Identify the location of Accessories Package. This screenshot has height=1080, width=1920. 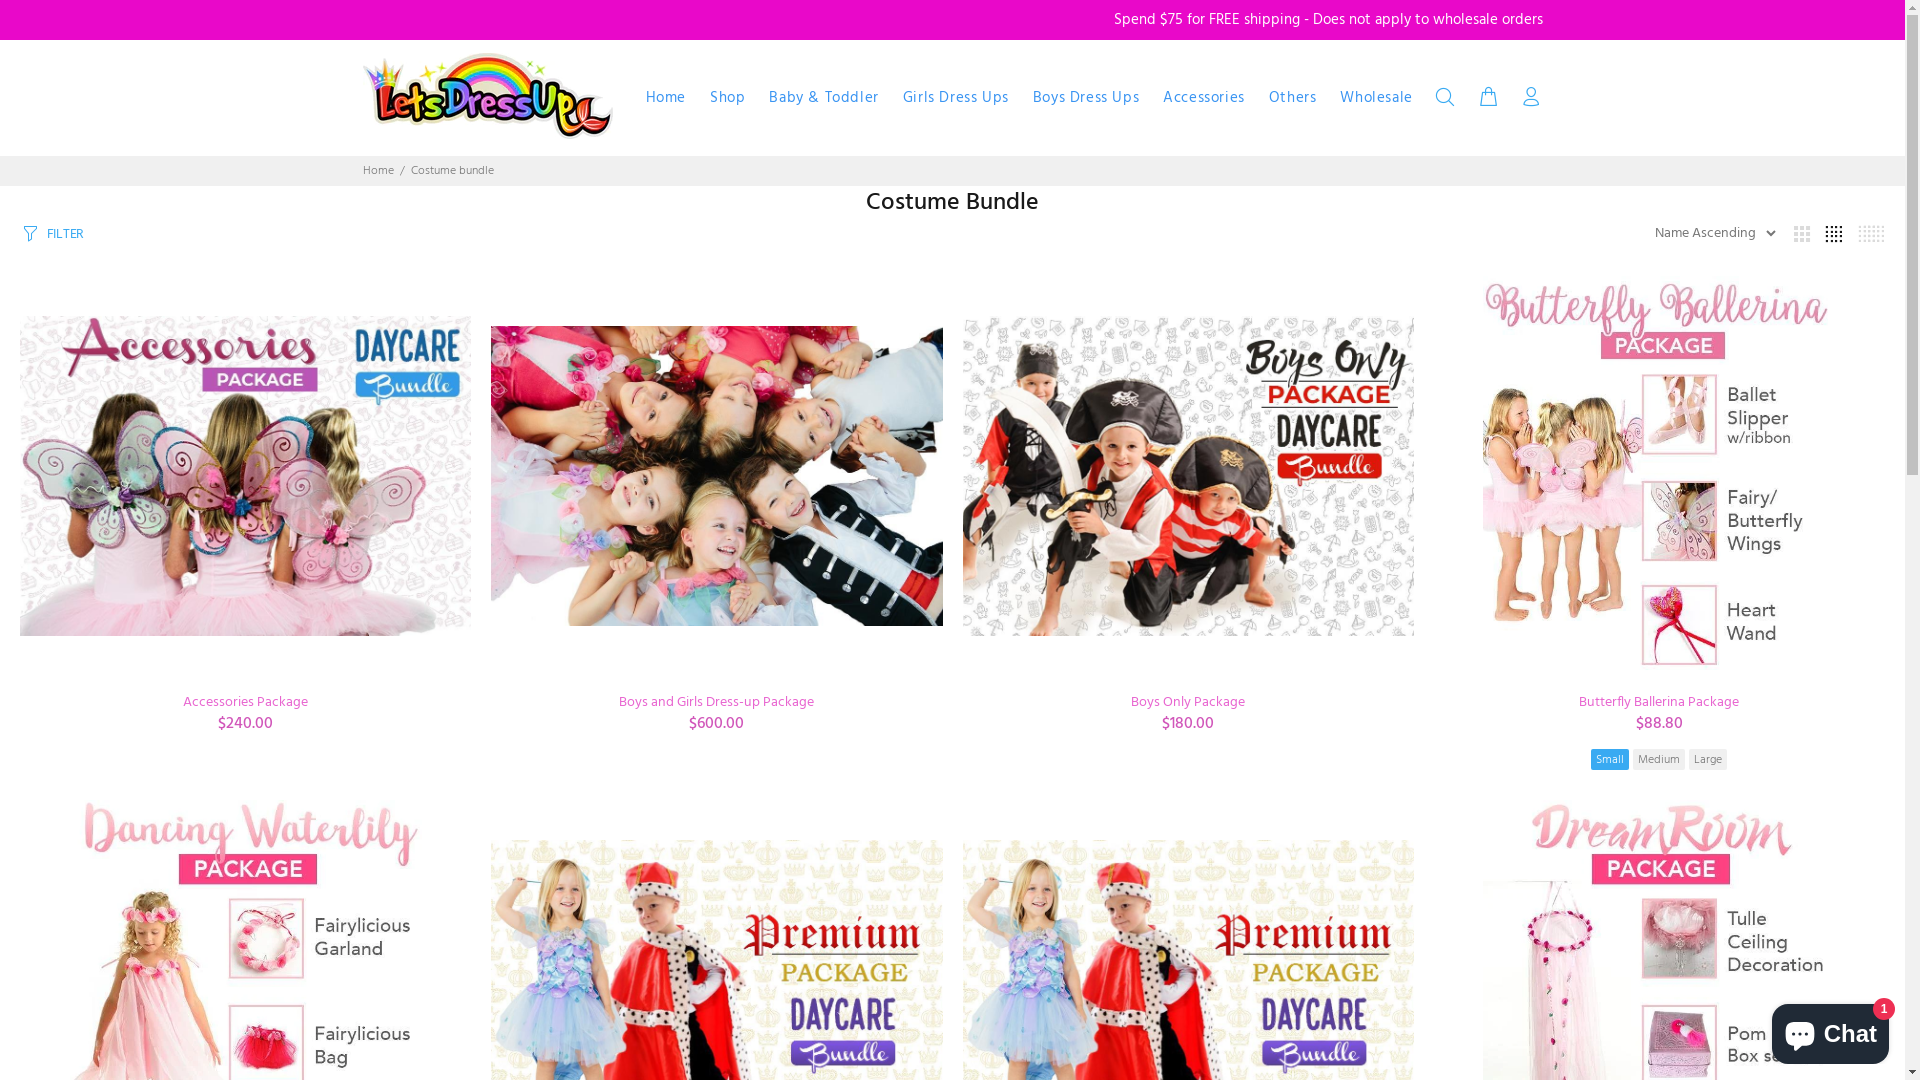
(246, 702).